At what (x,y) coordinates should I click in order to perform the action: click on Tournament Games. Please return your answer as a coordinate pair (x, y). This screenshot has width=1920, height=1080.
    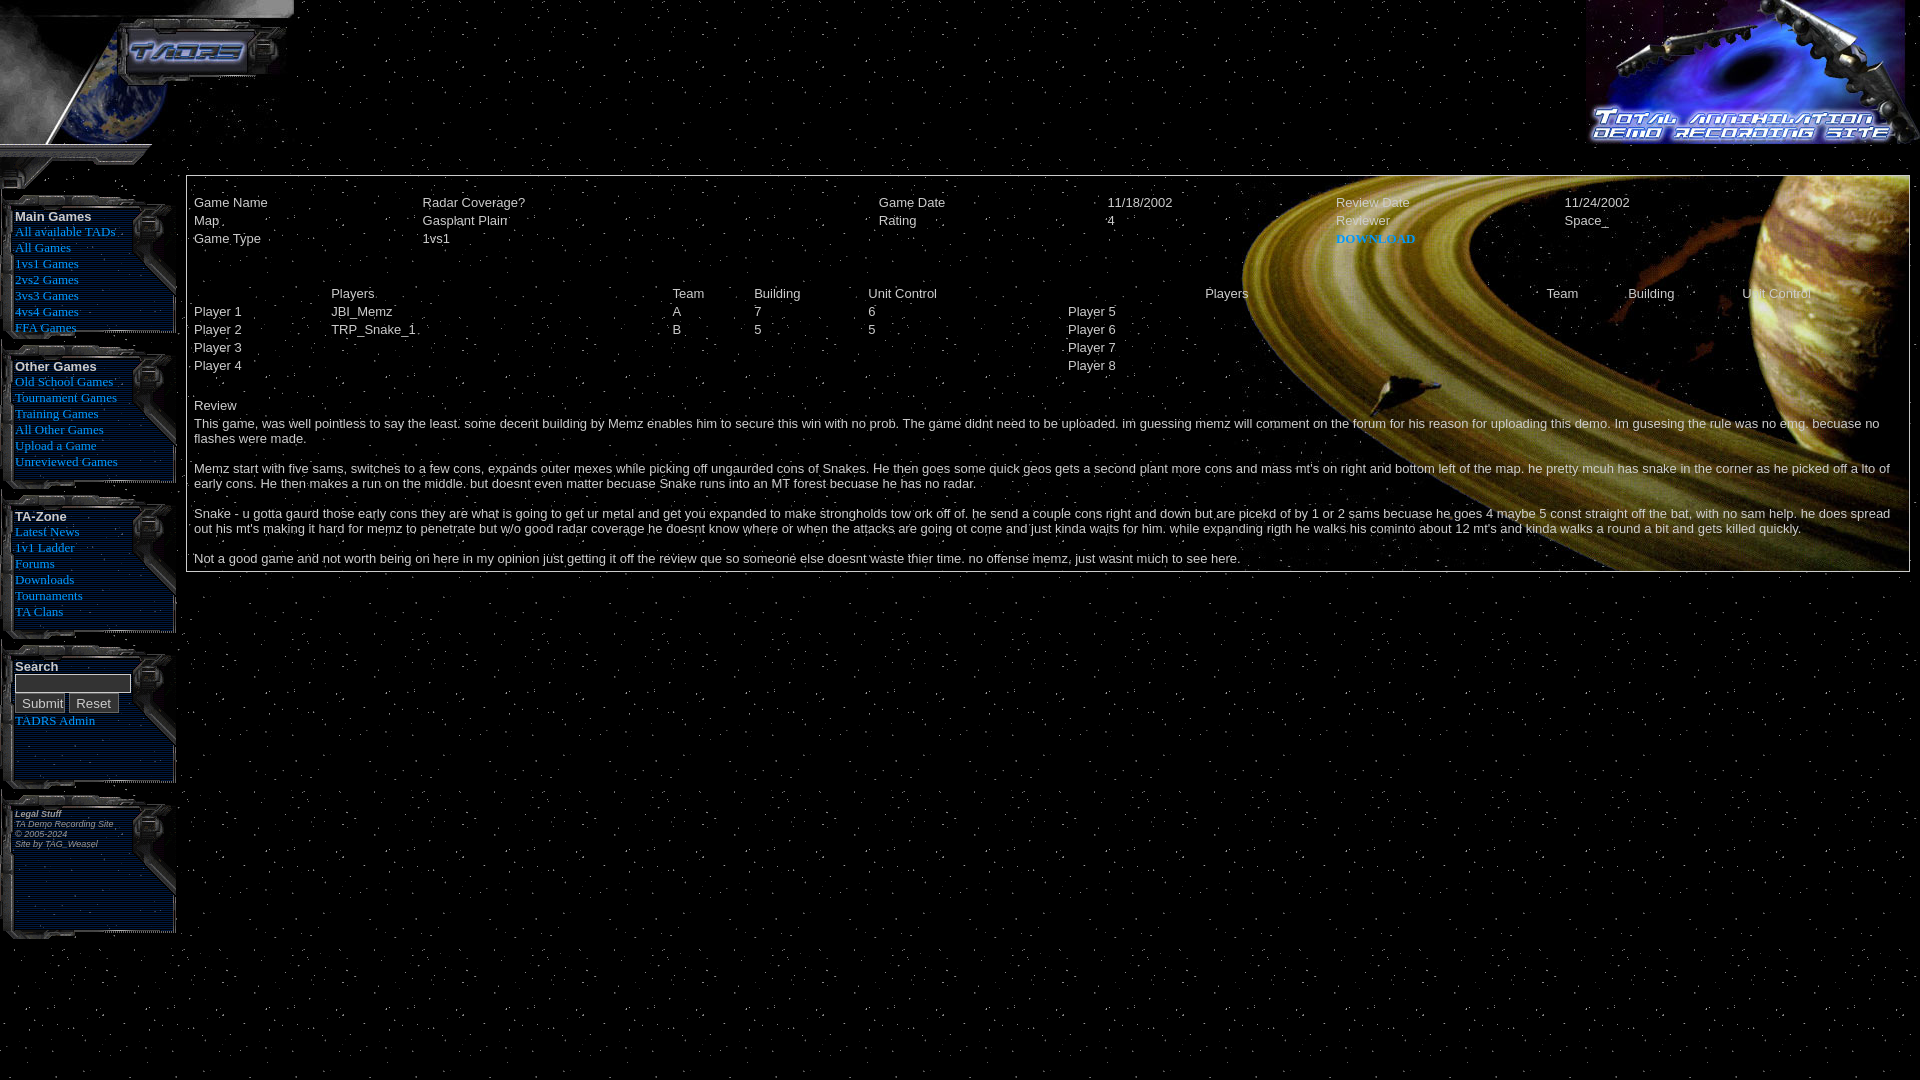
    Looking at the image, I should click on (66, 397).